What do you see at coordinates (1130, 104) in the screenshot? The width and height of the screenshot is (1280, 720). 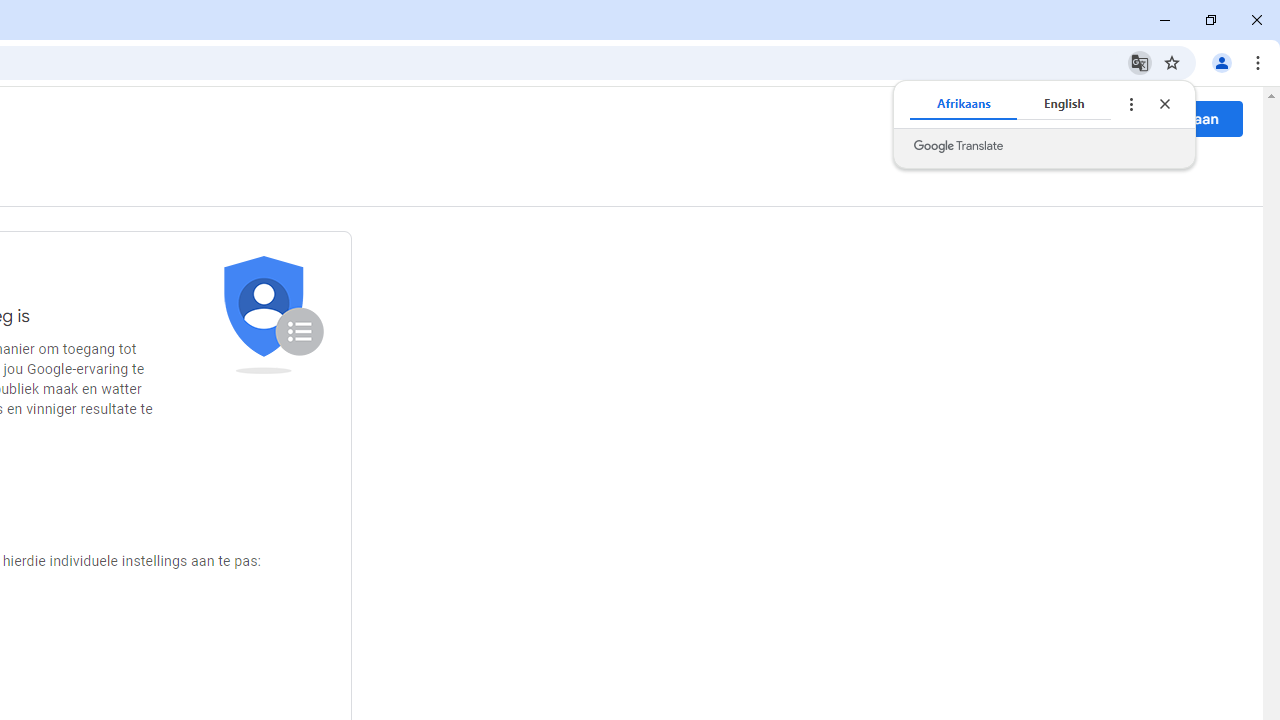 I see `Translate options` at bounding box center [1130, 104].